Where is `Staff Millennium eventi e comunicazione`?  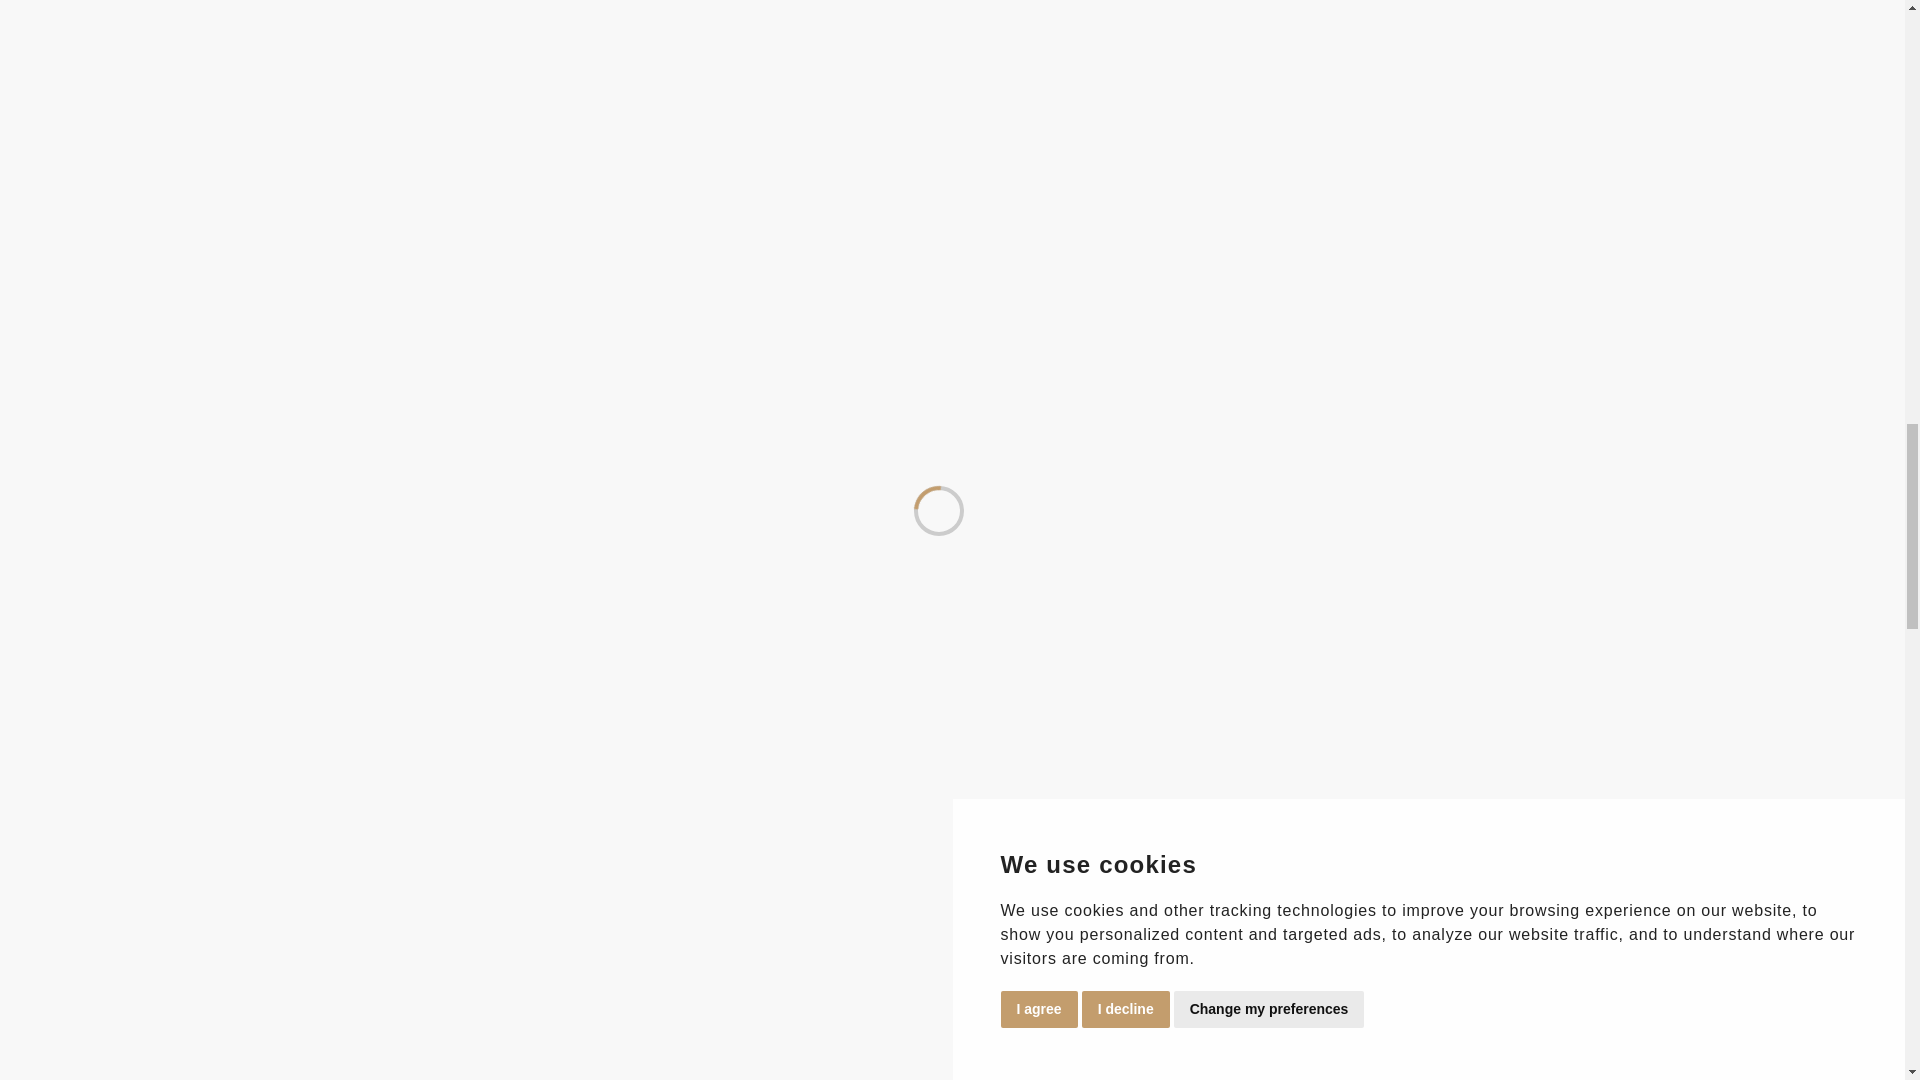
Staff Millennium eventi e comunicazione is located at coordinates (1035, 279).